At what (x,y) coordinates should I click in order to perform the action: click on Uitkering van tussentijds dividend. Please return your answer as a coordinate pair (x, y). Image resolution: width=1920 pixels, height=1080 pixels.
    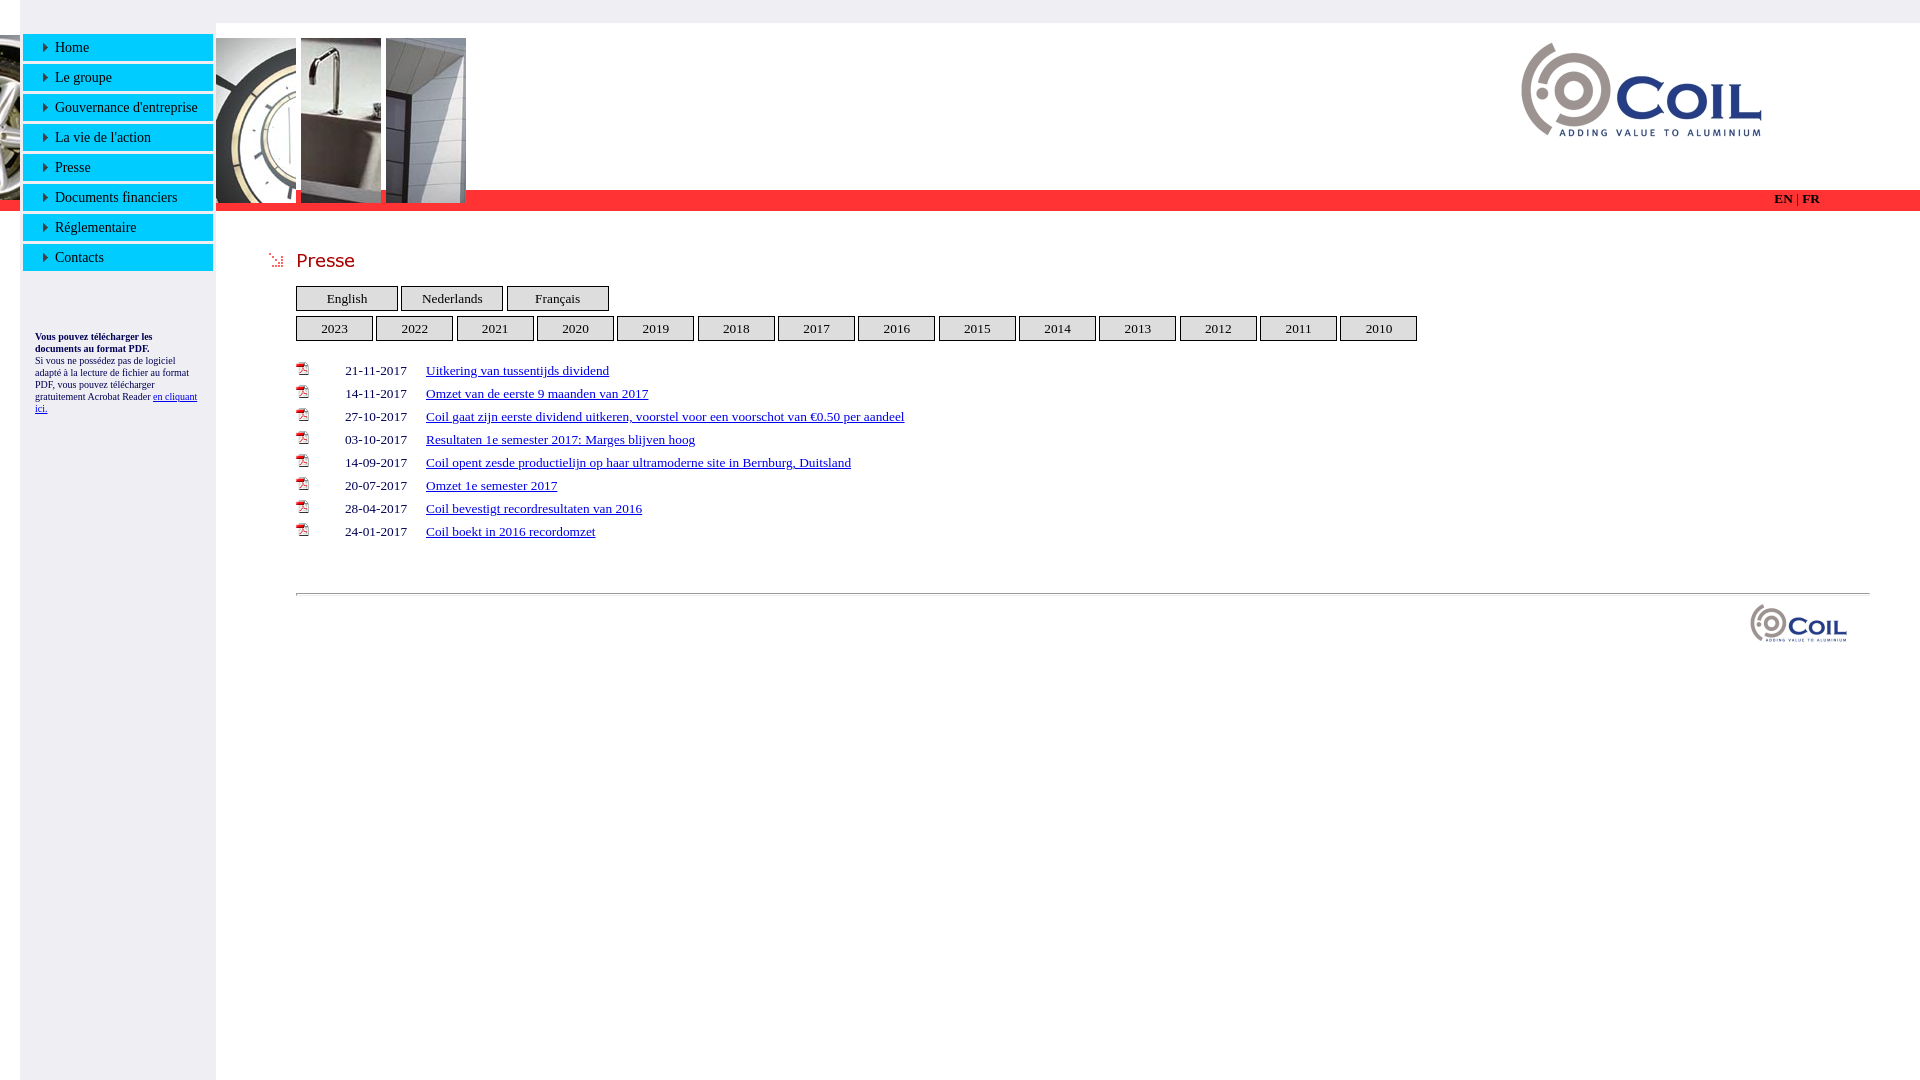
    Looking at the image, I should click on (518, 370).